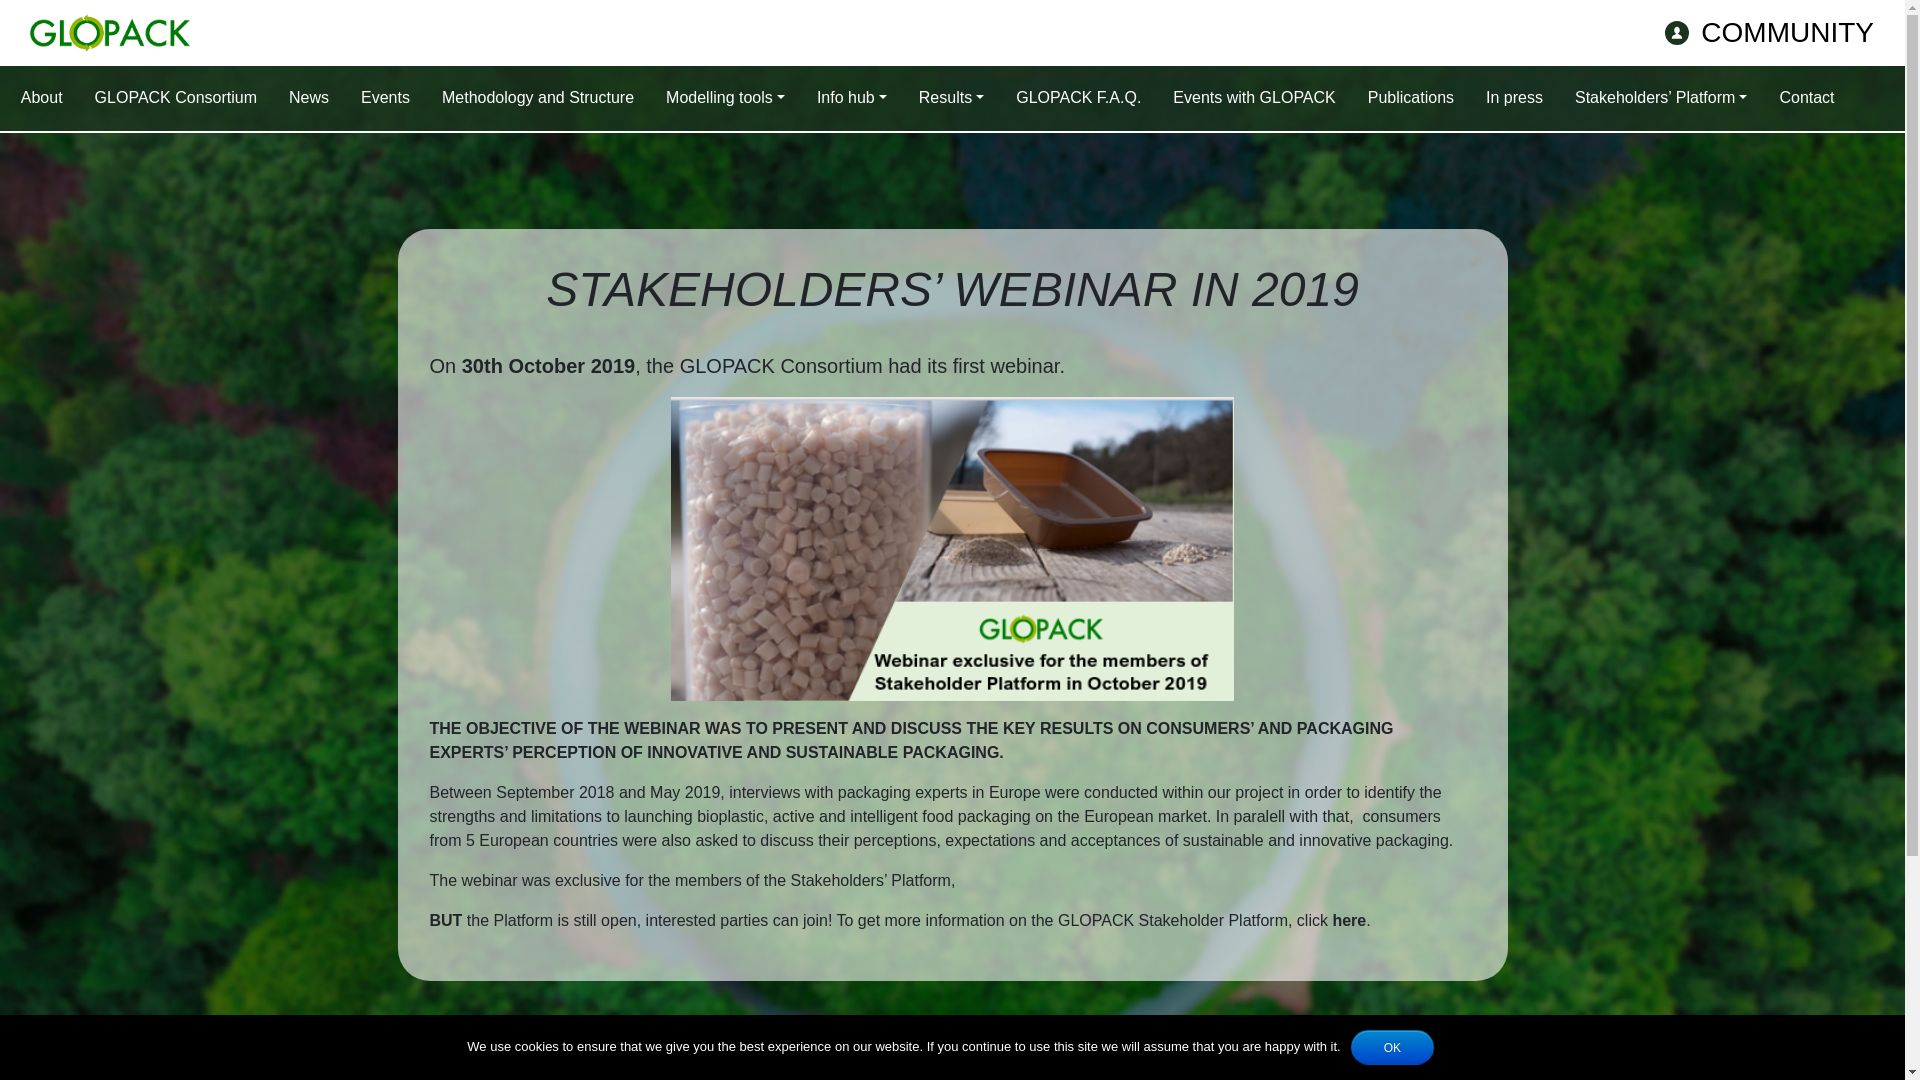 The width and height of the screenshot is (1920, 1080). Describe the element at coordinates (1078, 97) in the screenshot. I see `GLOPACK F.A.Q.` at that location.